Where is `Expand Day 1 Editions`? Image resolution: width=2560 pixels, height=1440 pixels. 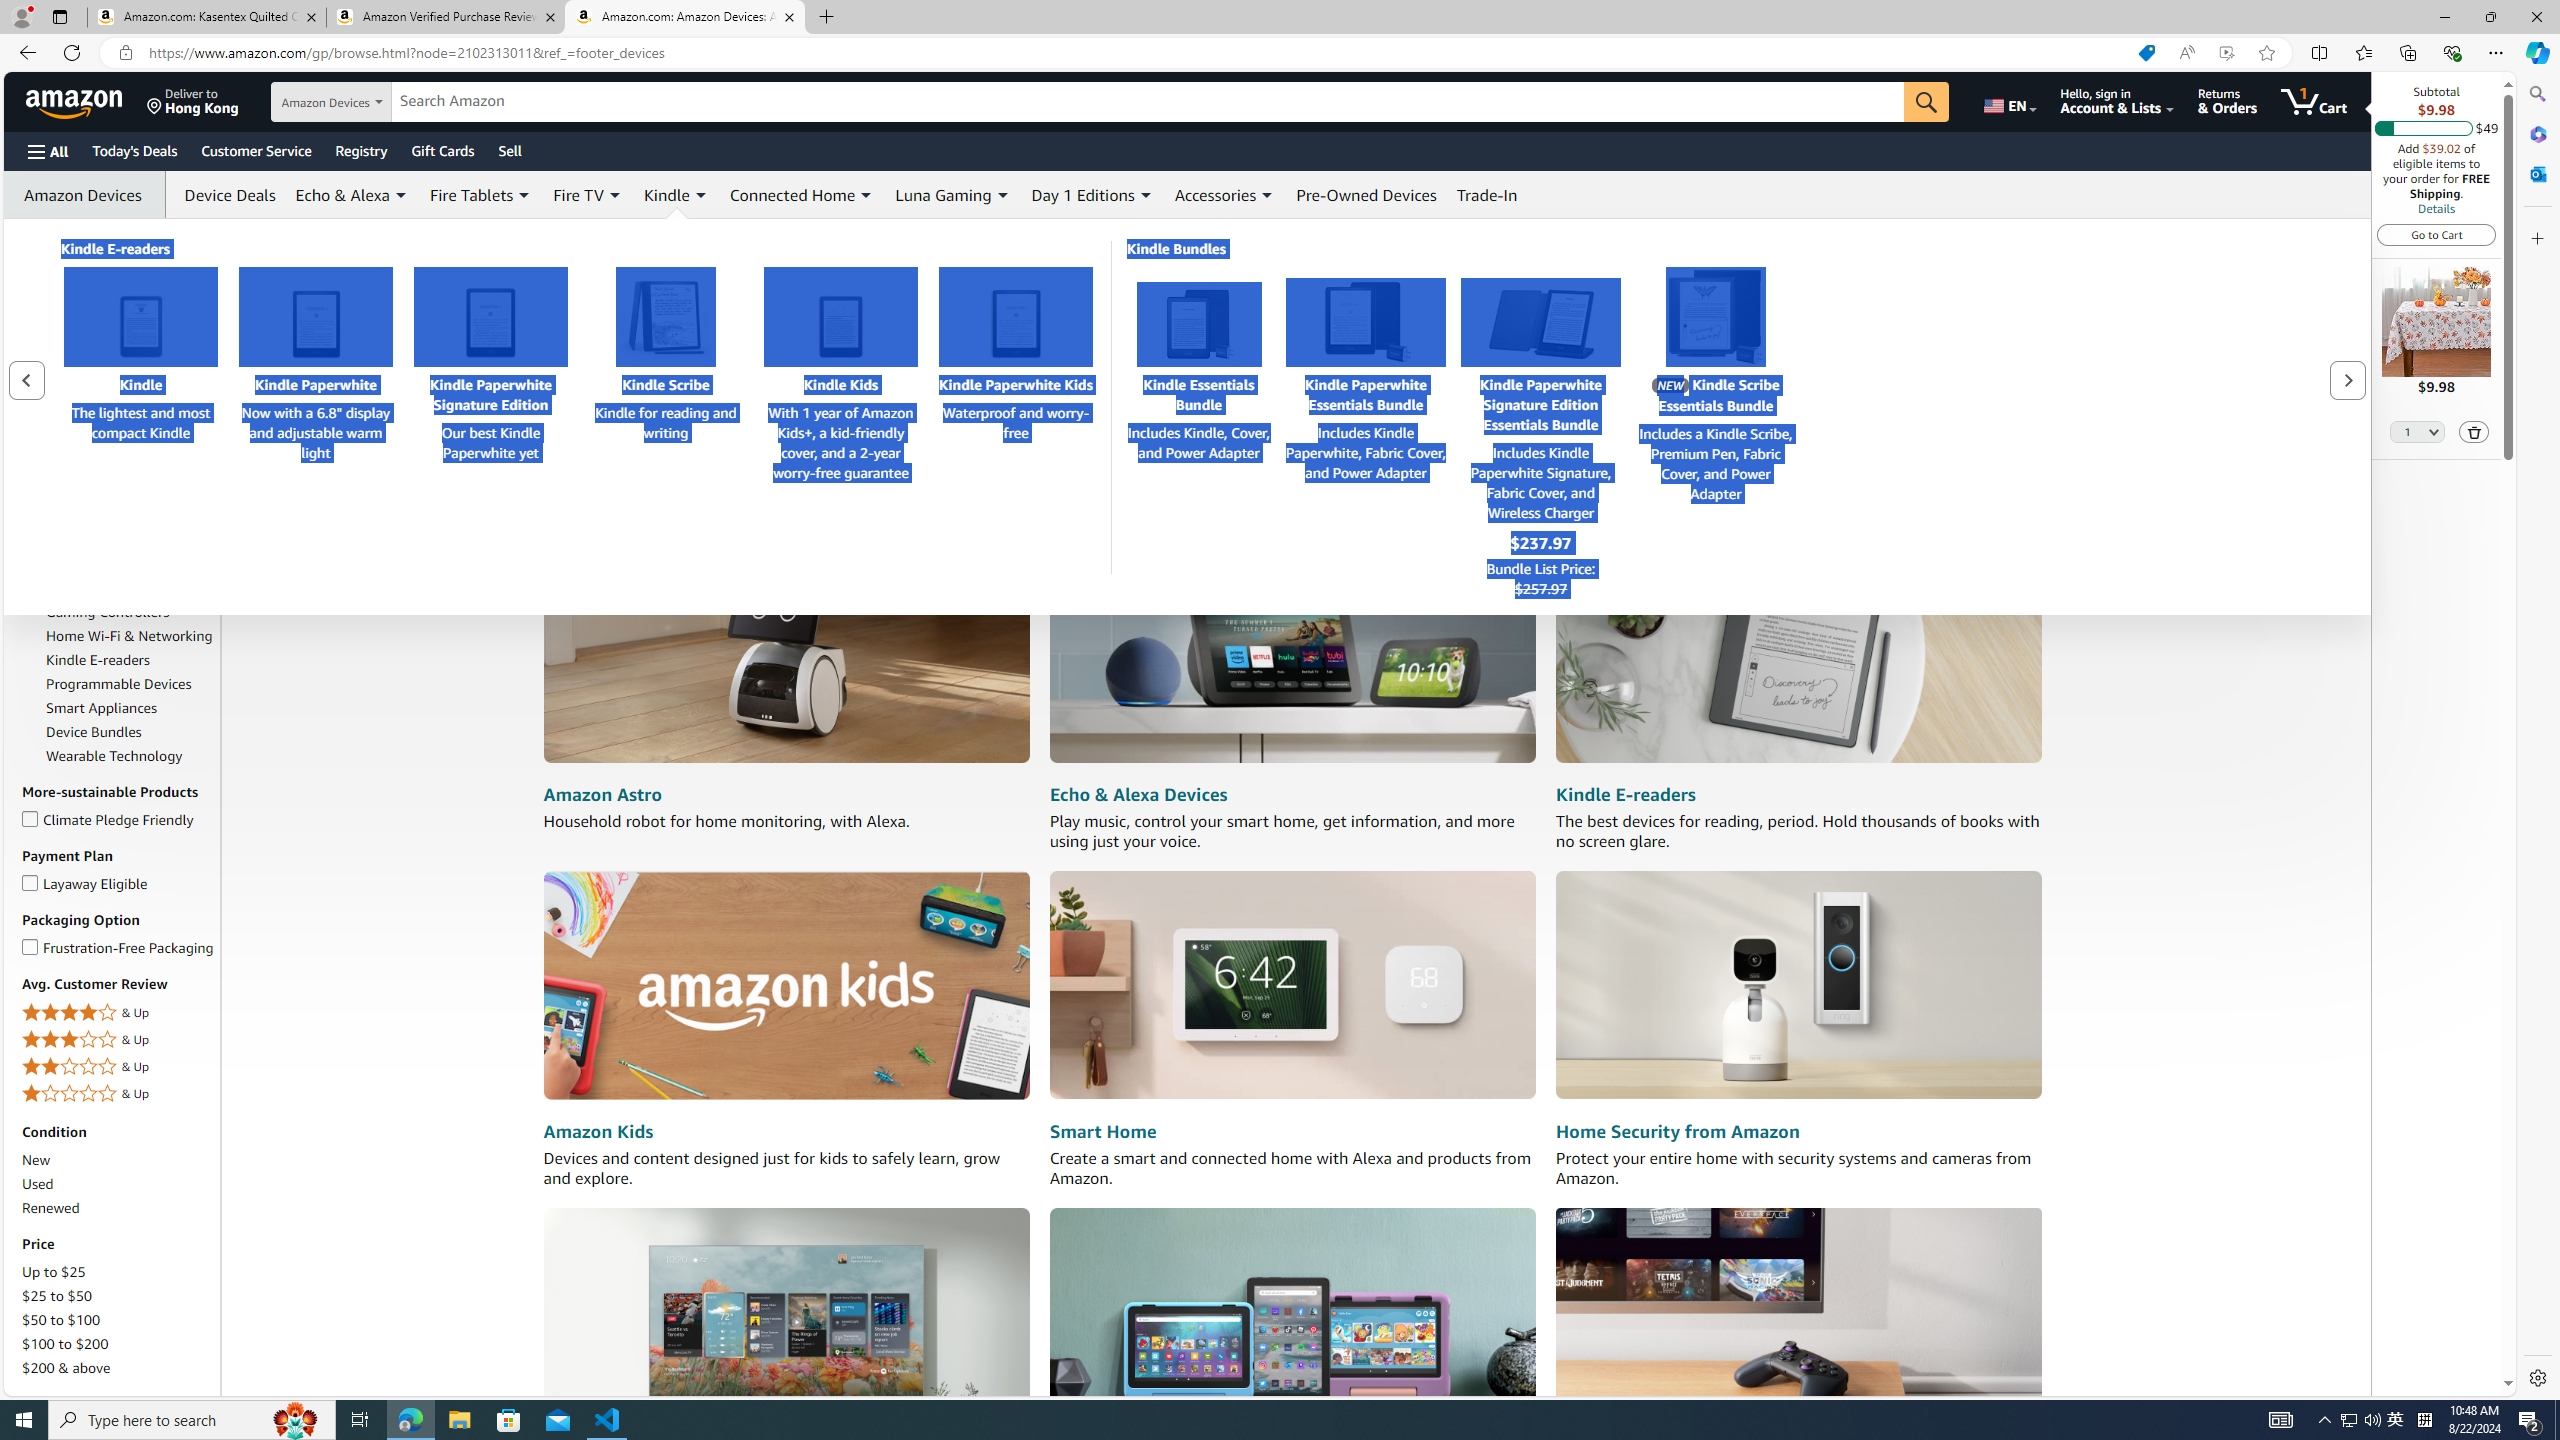 Expand Day 1 Editions is located at coordinates (1146, 195).